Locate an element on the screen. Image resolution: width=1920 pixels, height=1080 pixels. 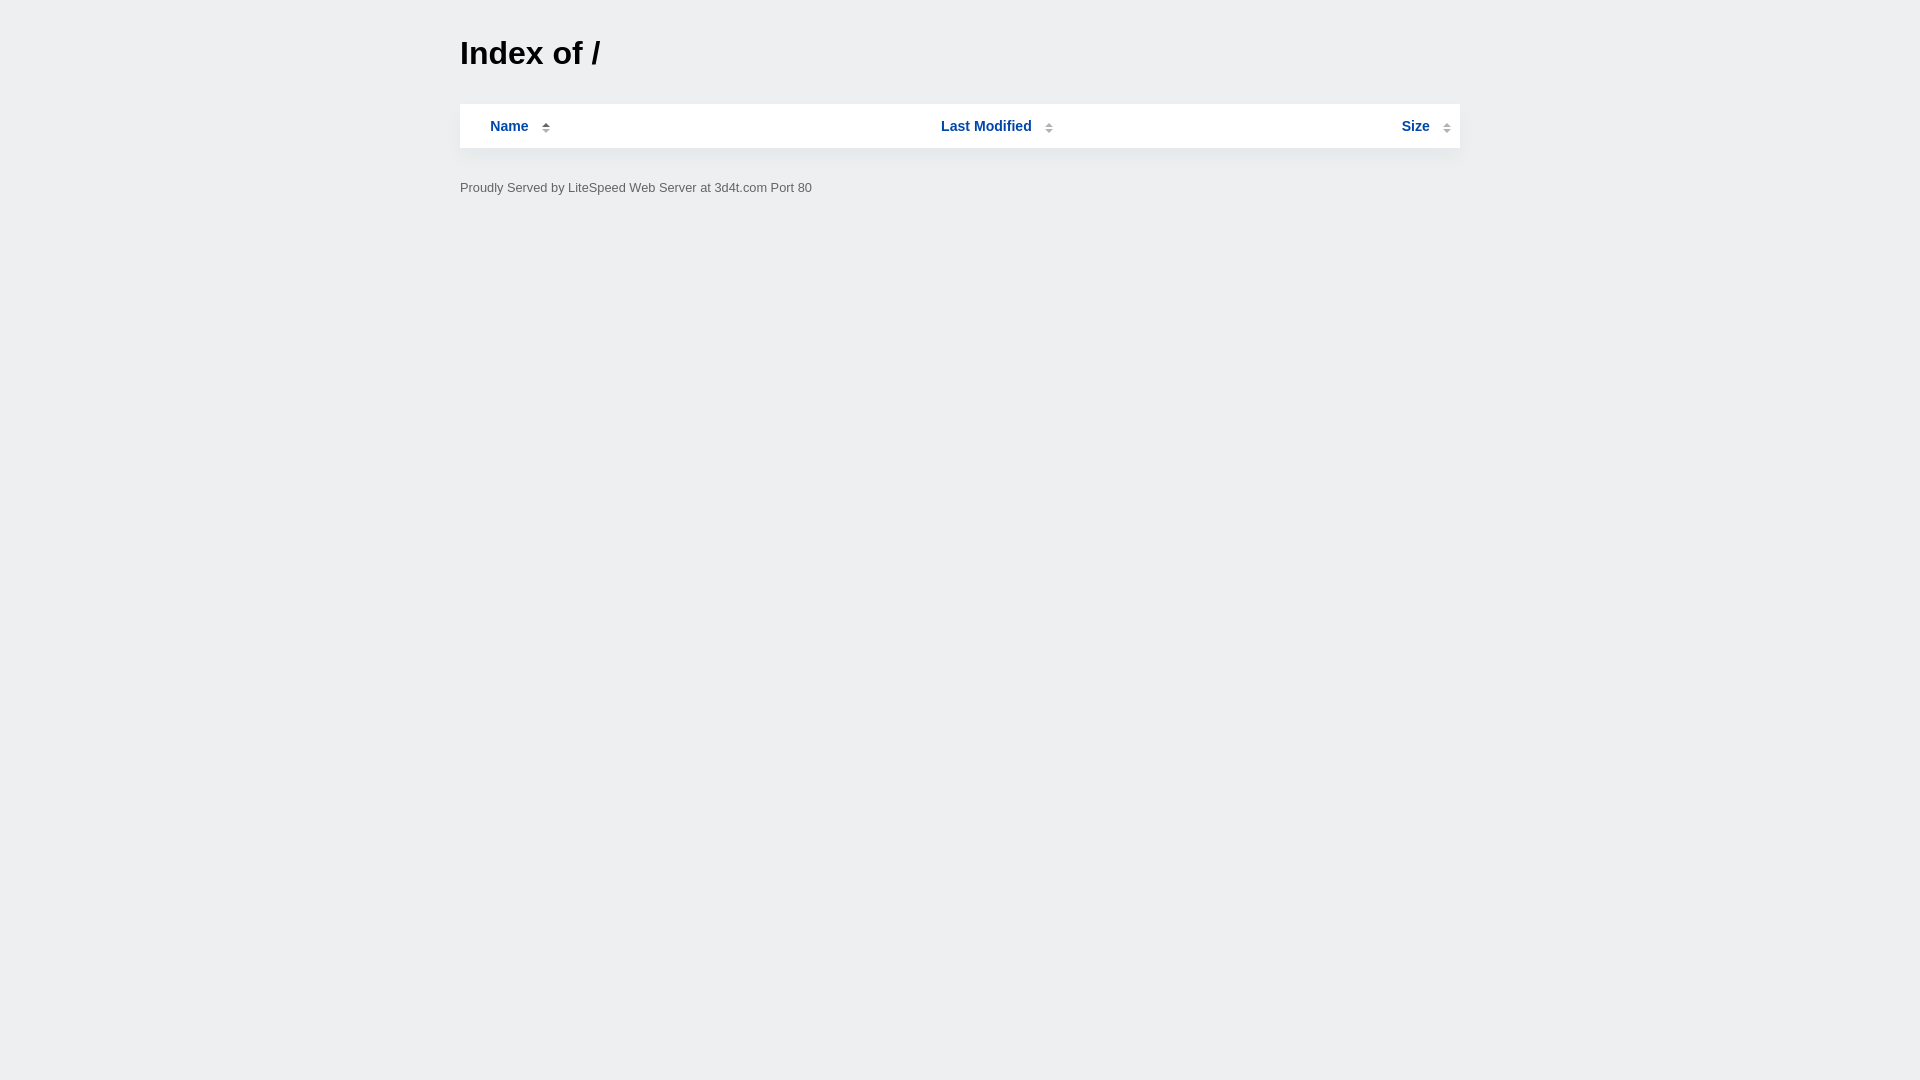
Name is located at coordinates (509, 126).